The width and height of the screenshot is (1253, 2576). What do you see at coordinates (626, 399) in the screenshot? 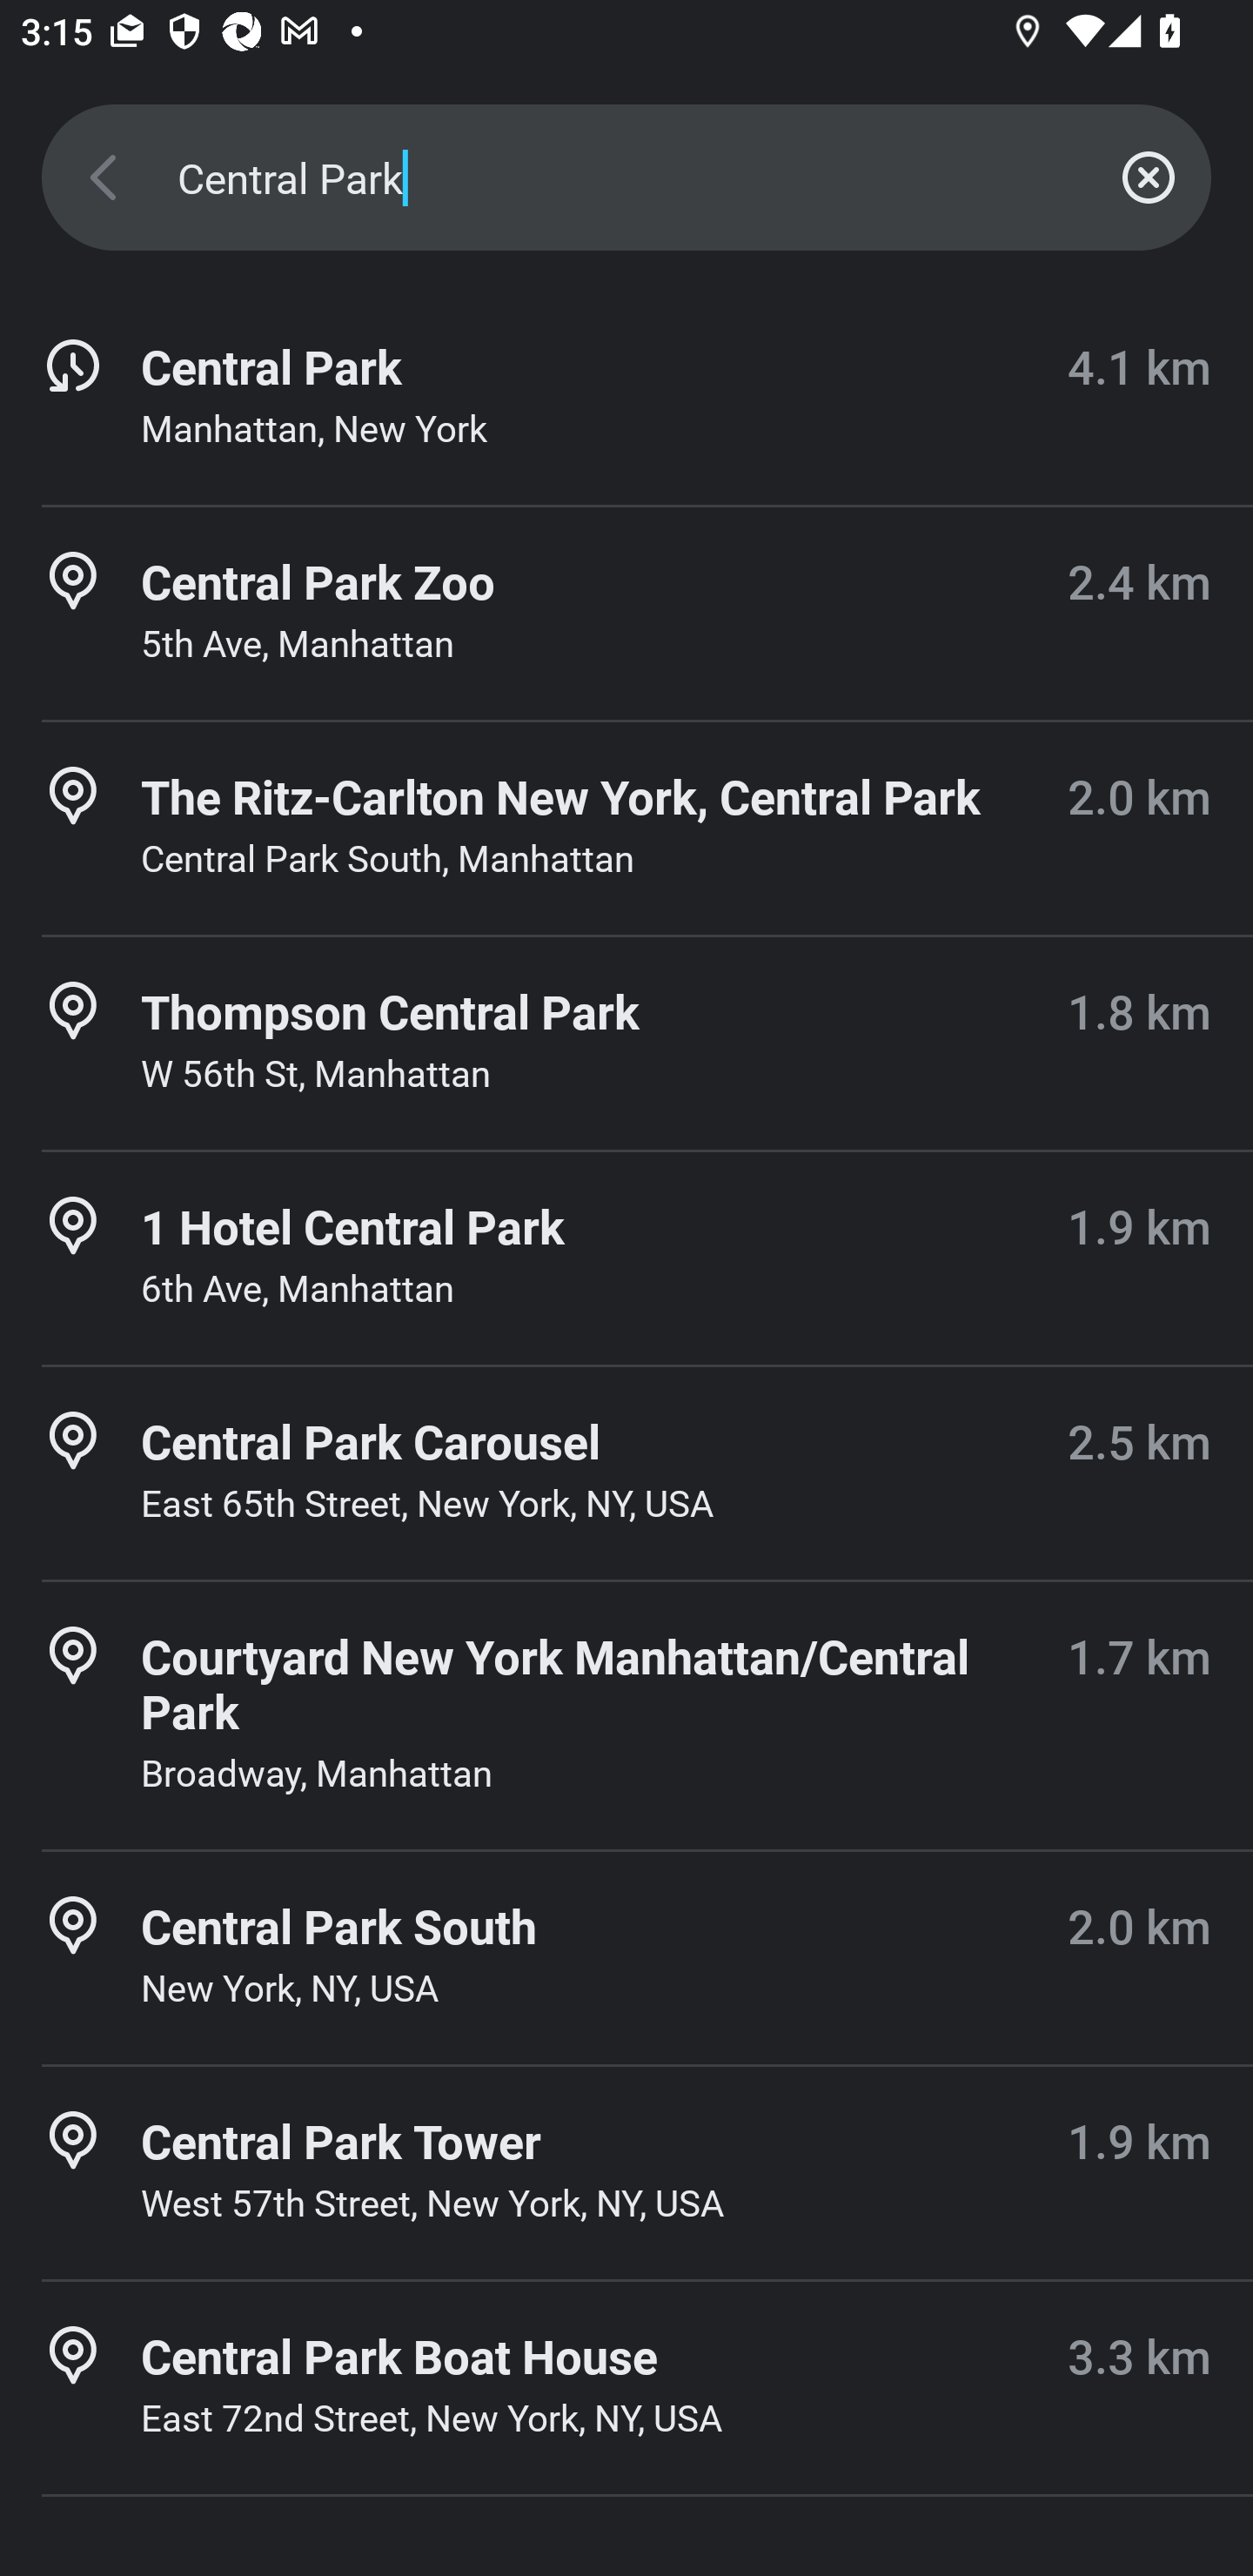
I see `Central Park 4.1 km Manhattan, New York` at bounding box center [626, 399].